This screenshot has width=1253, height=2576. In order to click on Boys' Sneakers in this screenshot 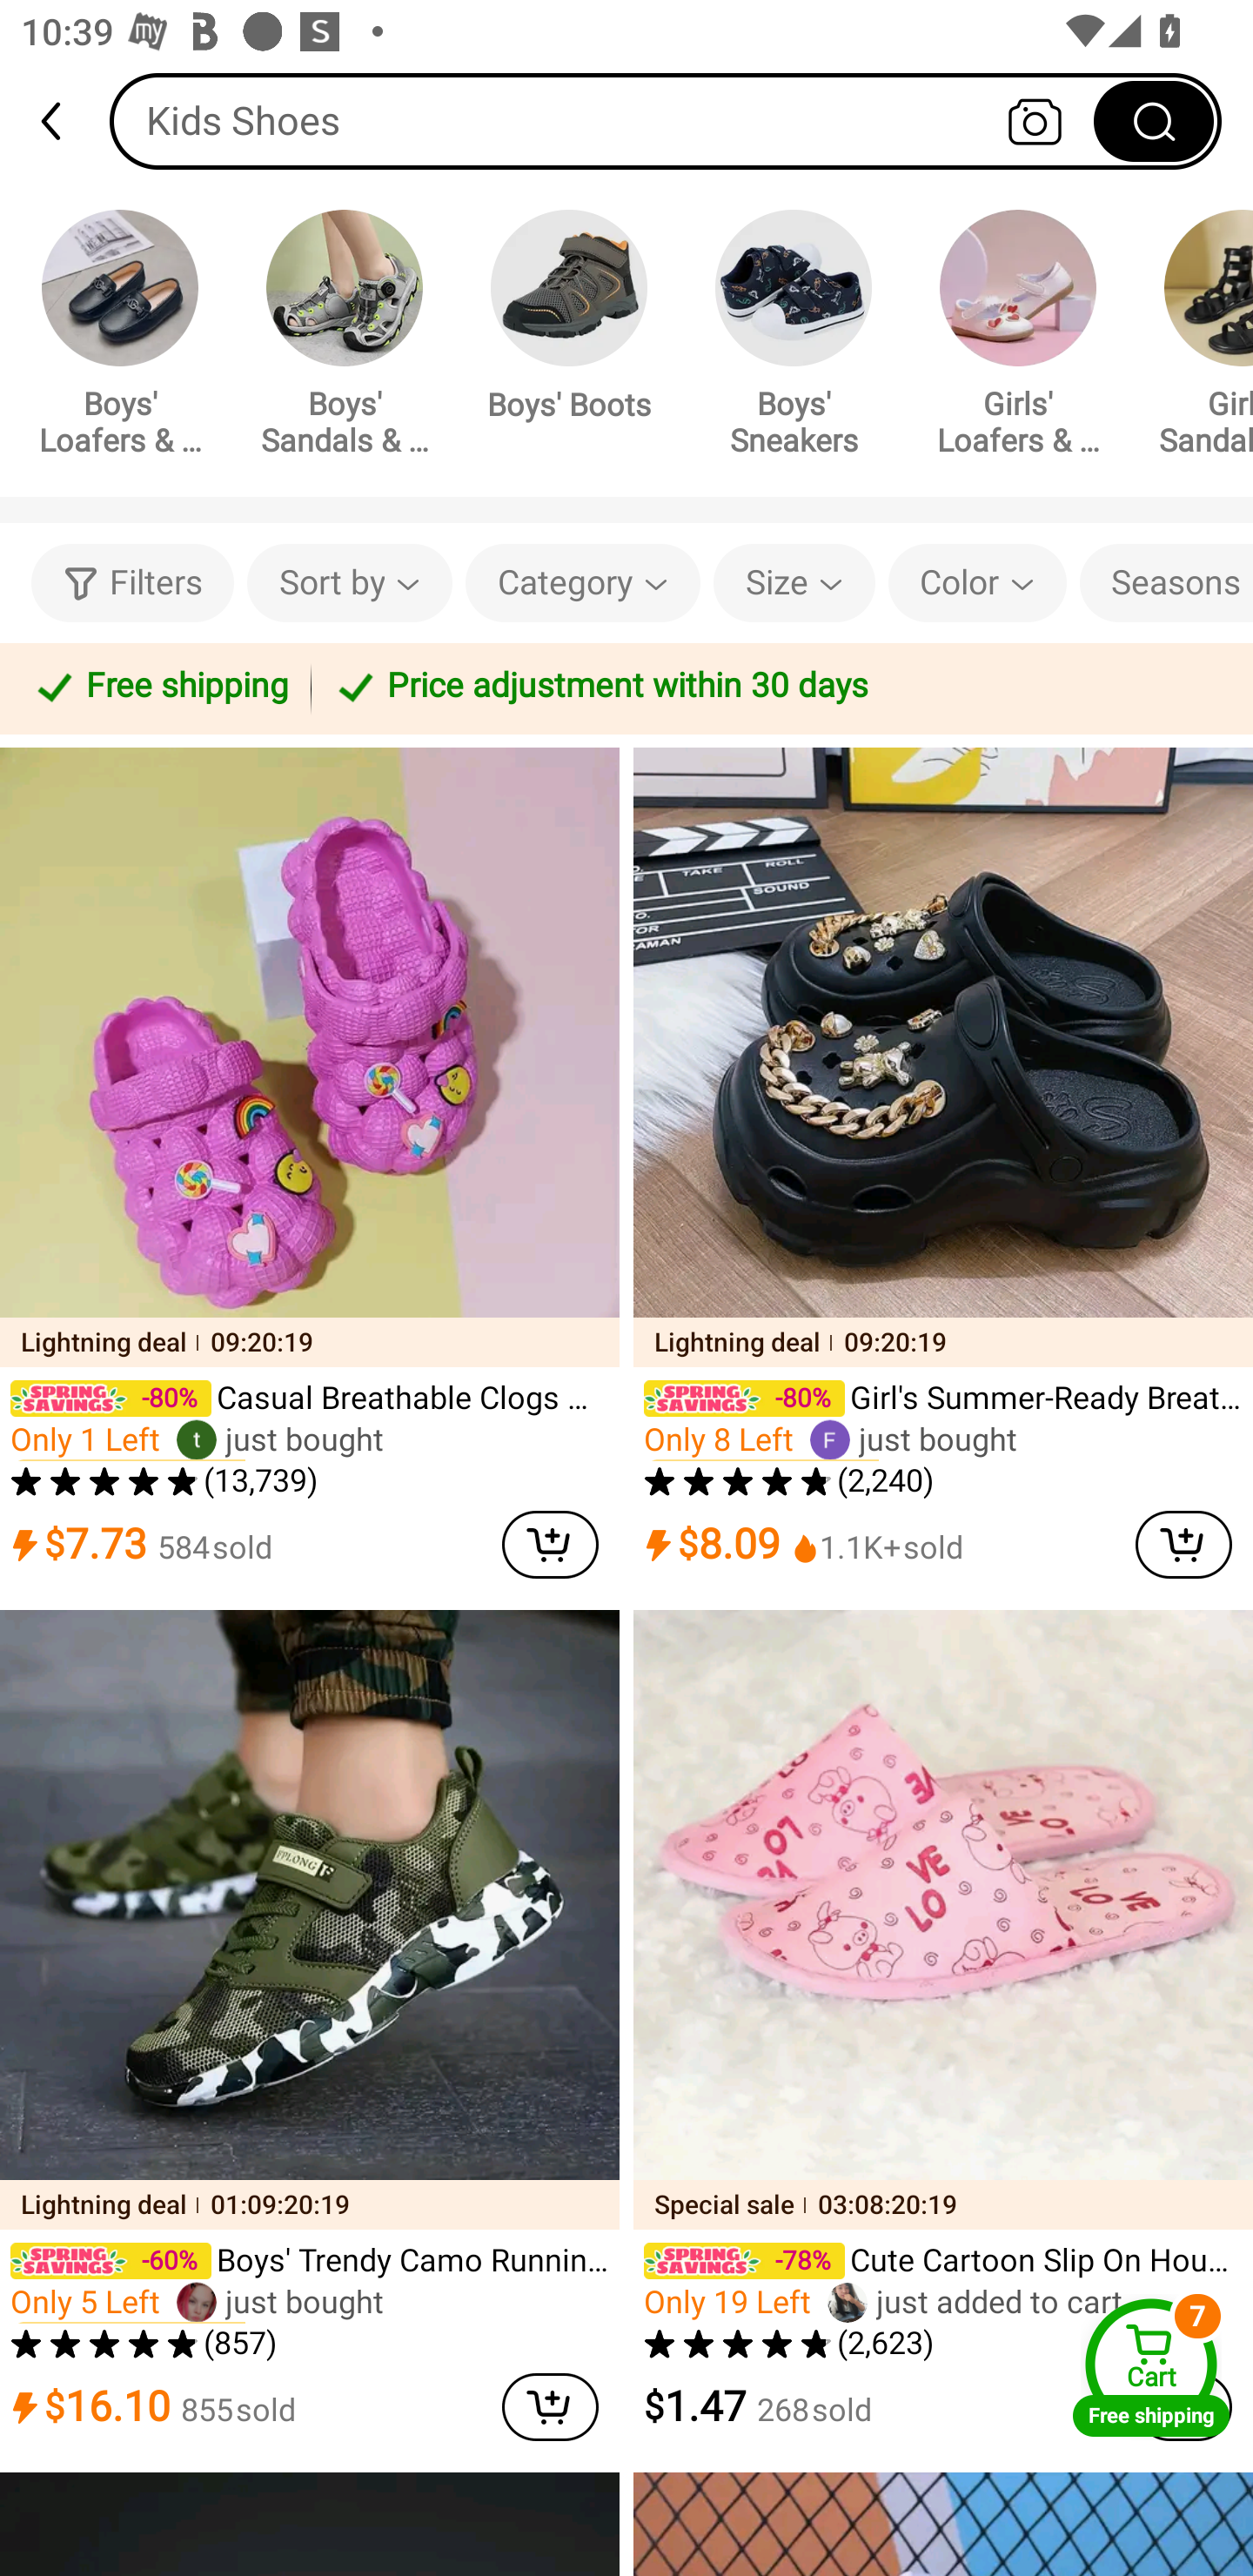, I will do `click(794, 338)`.